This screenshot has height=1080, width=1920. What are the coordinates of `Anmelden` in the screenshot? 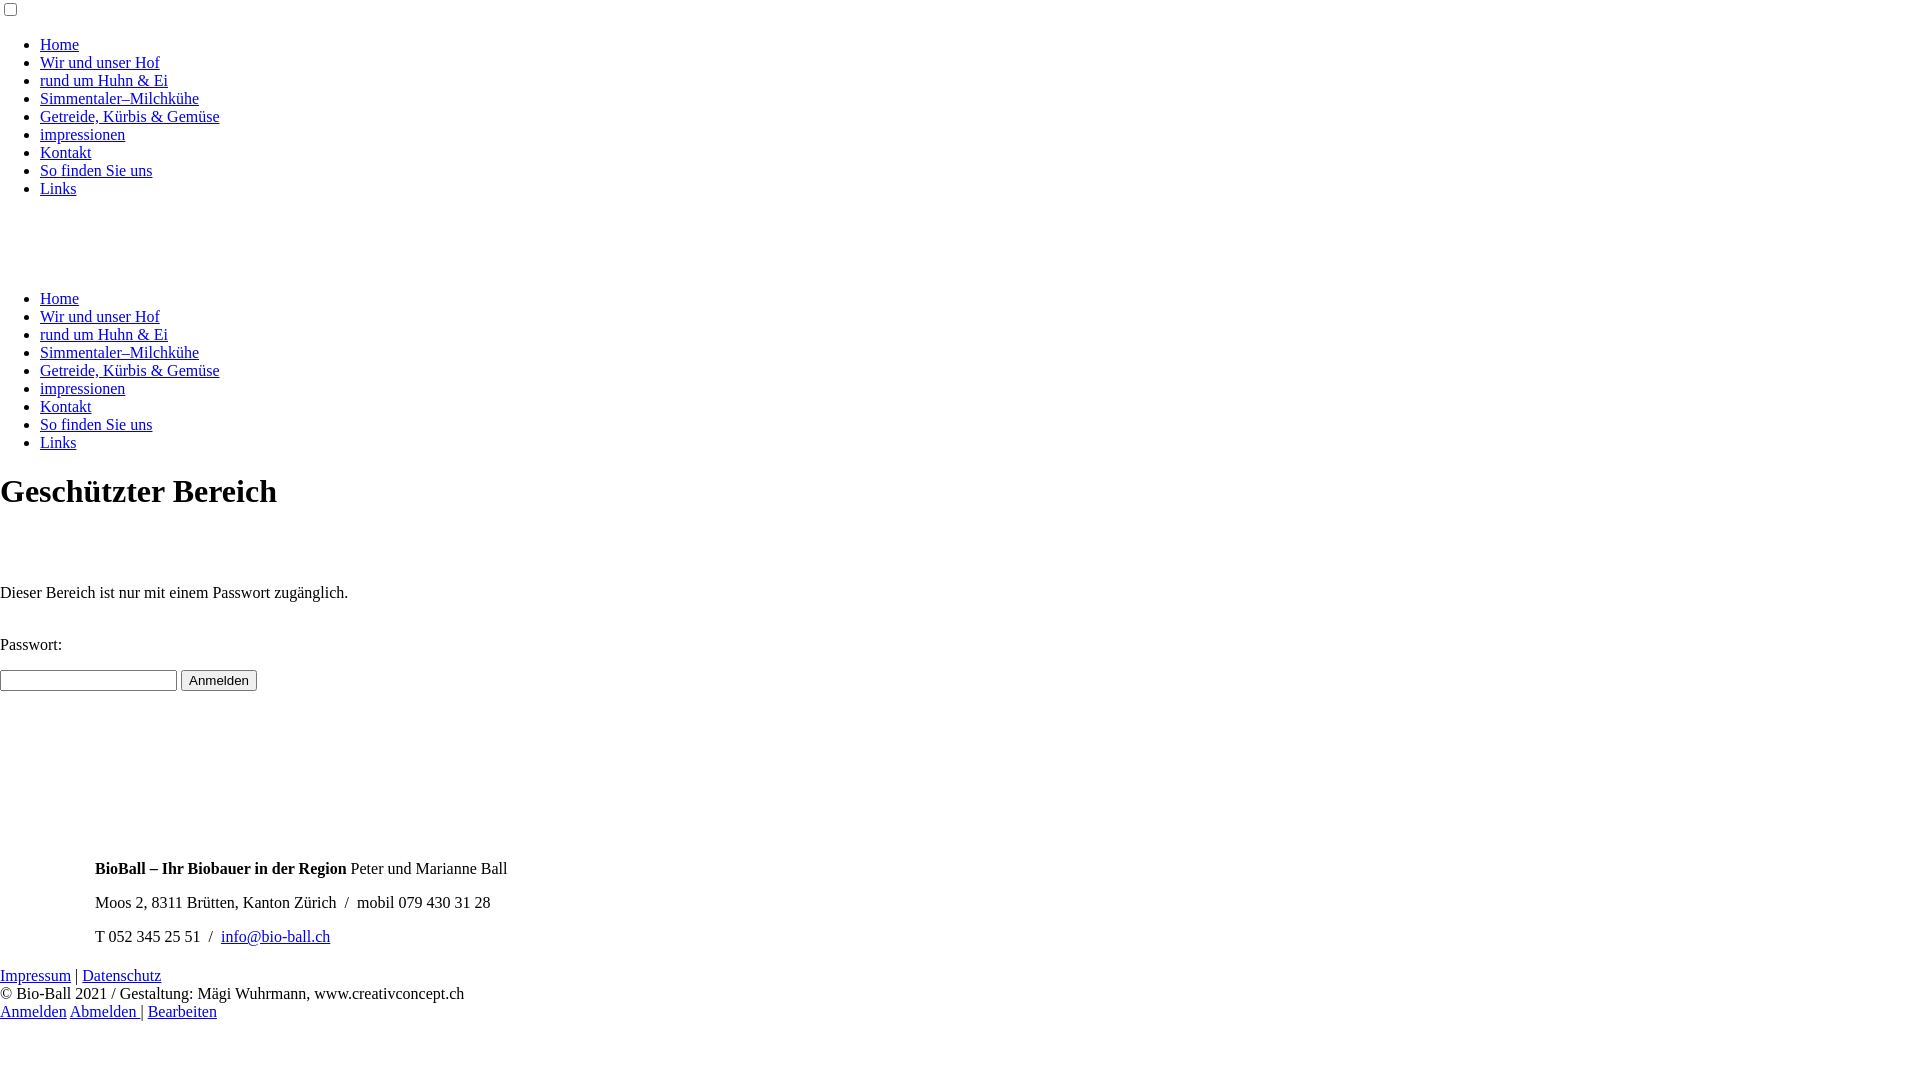 It's located at (219, 680).